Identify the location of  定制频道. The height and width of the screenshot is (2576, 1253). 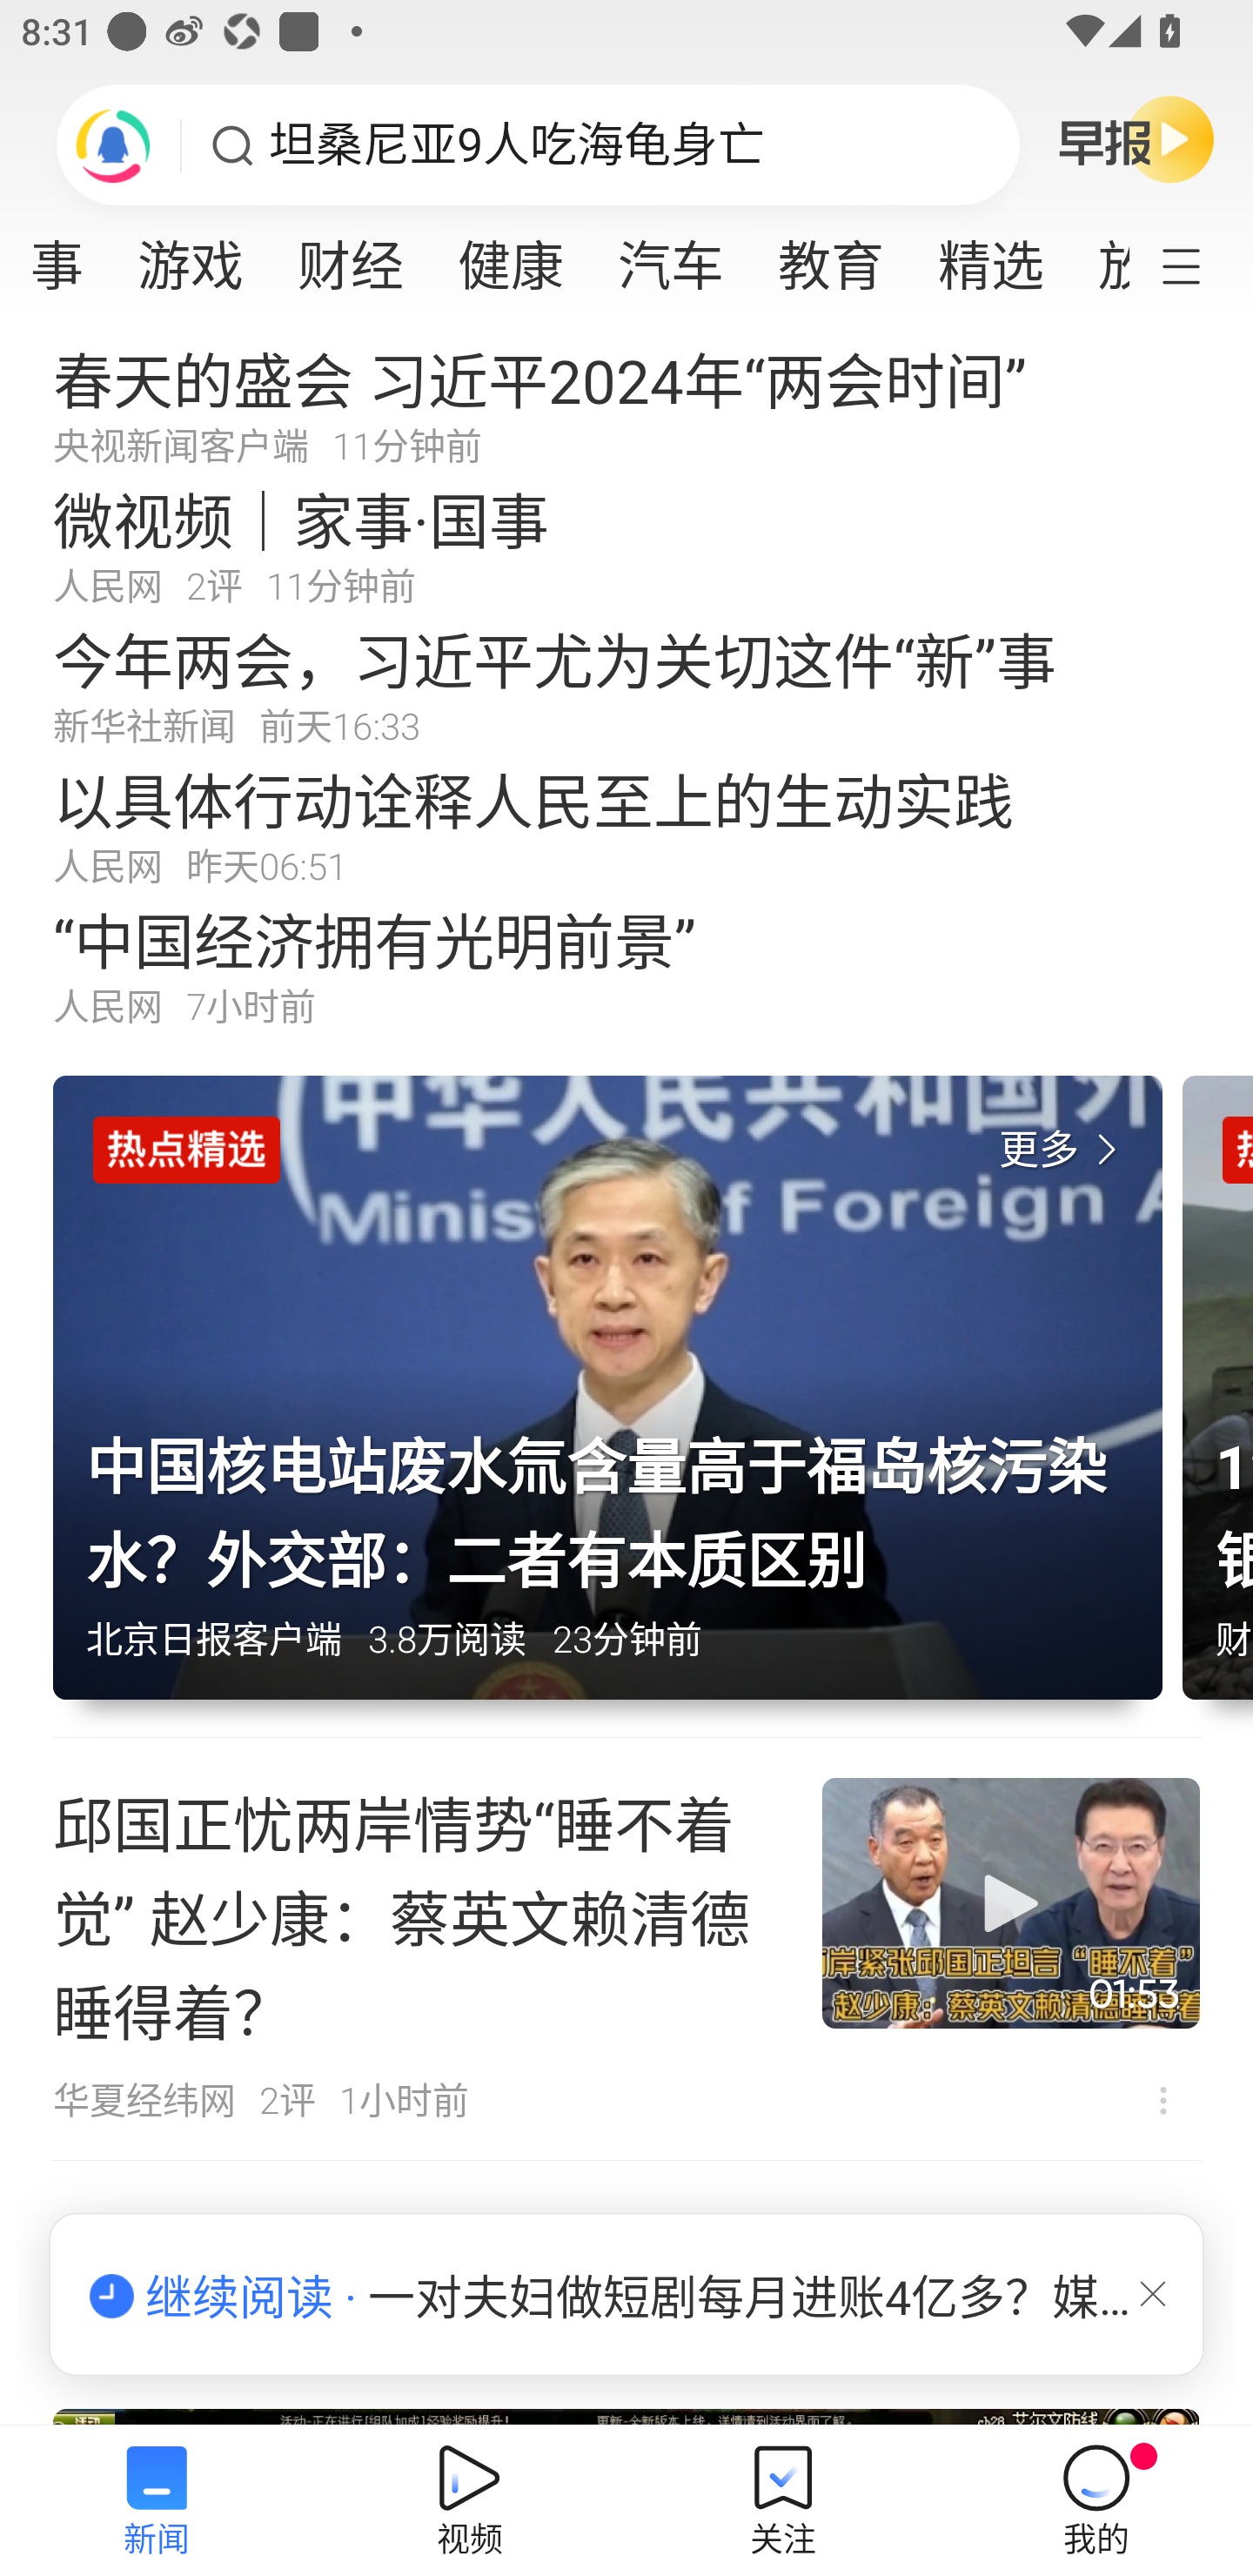
(1201, 264).